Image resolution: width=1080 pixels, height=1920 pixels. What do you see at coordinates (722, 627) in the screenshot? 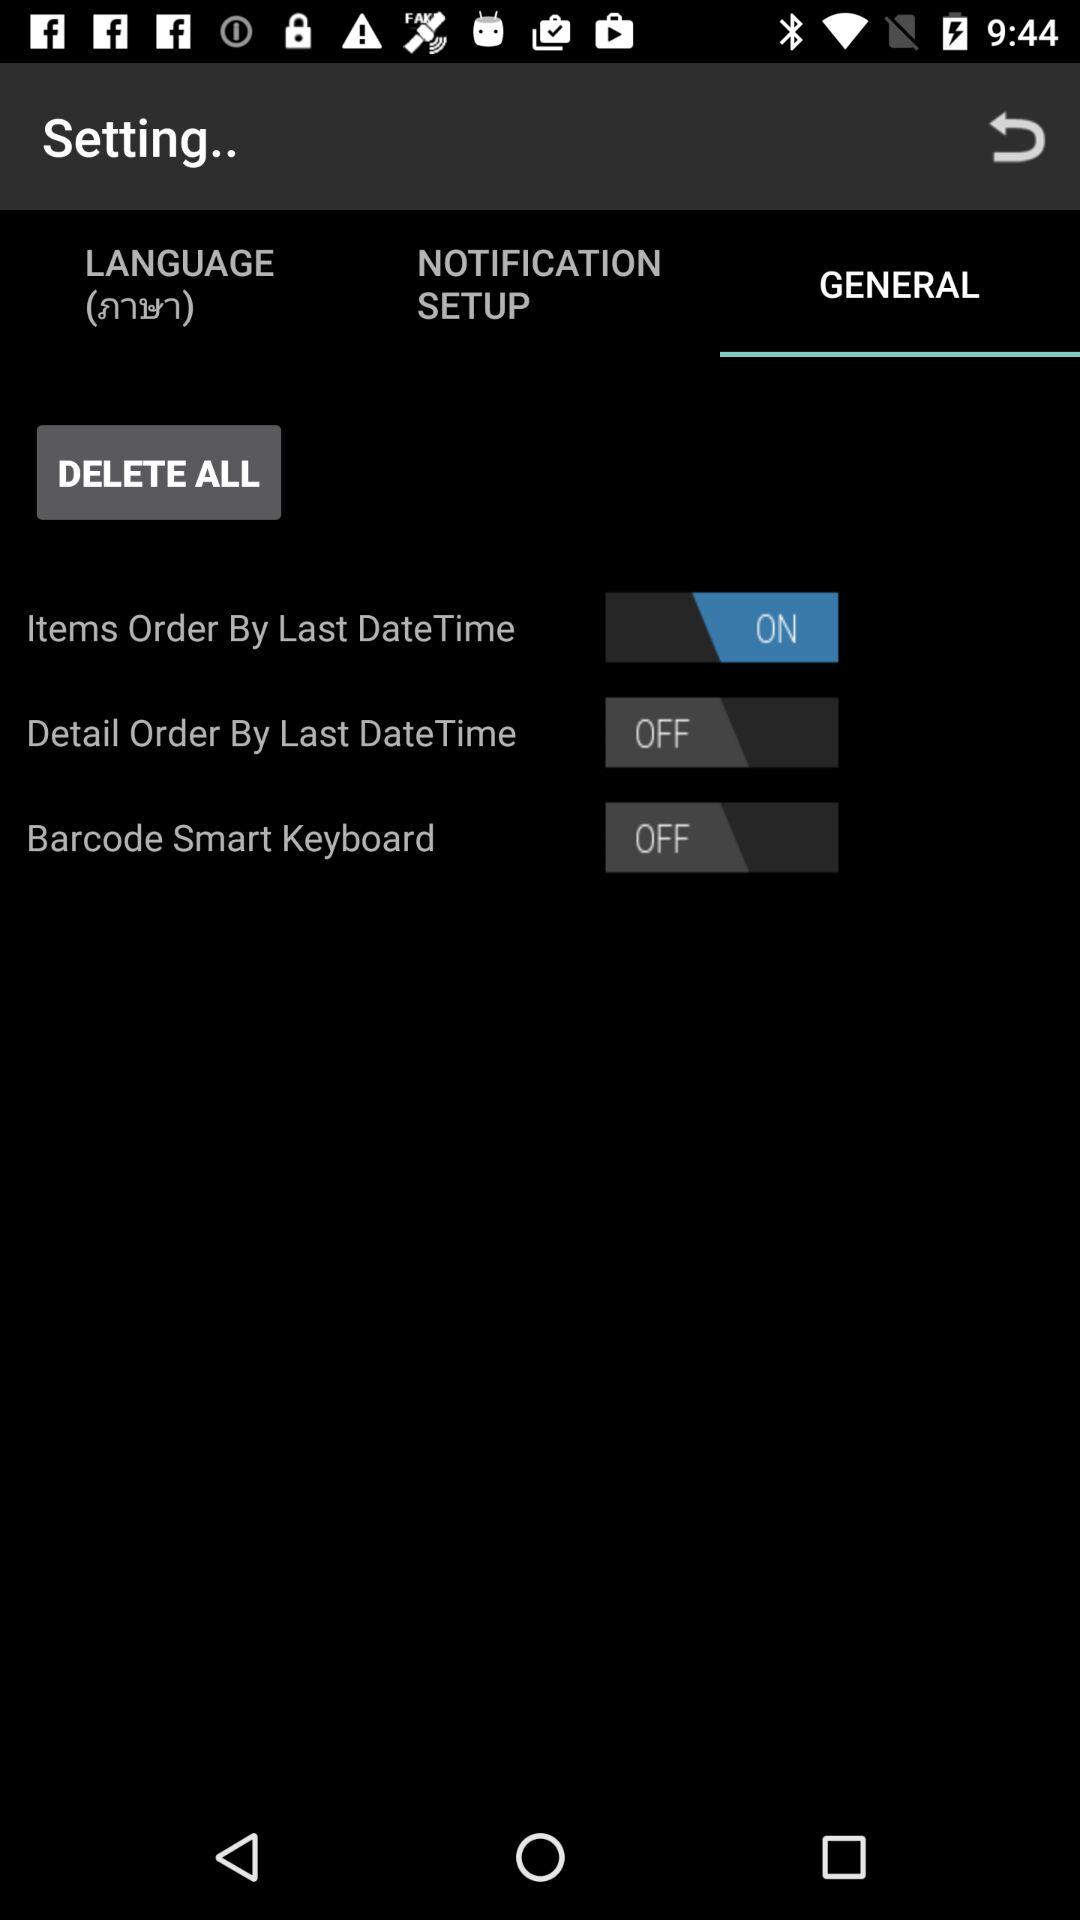
I see `tap the app next to the items order by item` at bounding box center [722, 627].